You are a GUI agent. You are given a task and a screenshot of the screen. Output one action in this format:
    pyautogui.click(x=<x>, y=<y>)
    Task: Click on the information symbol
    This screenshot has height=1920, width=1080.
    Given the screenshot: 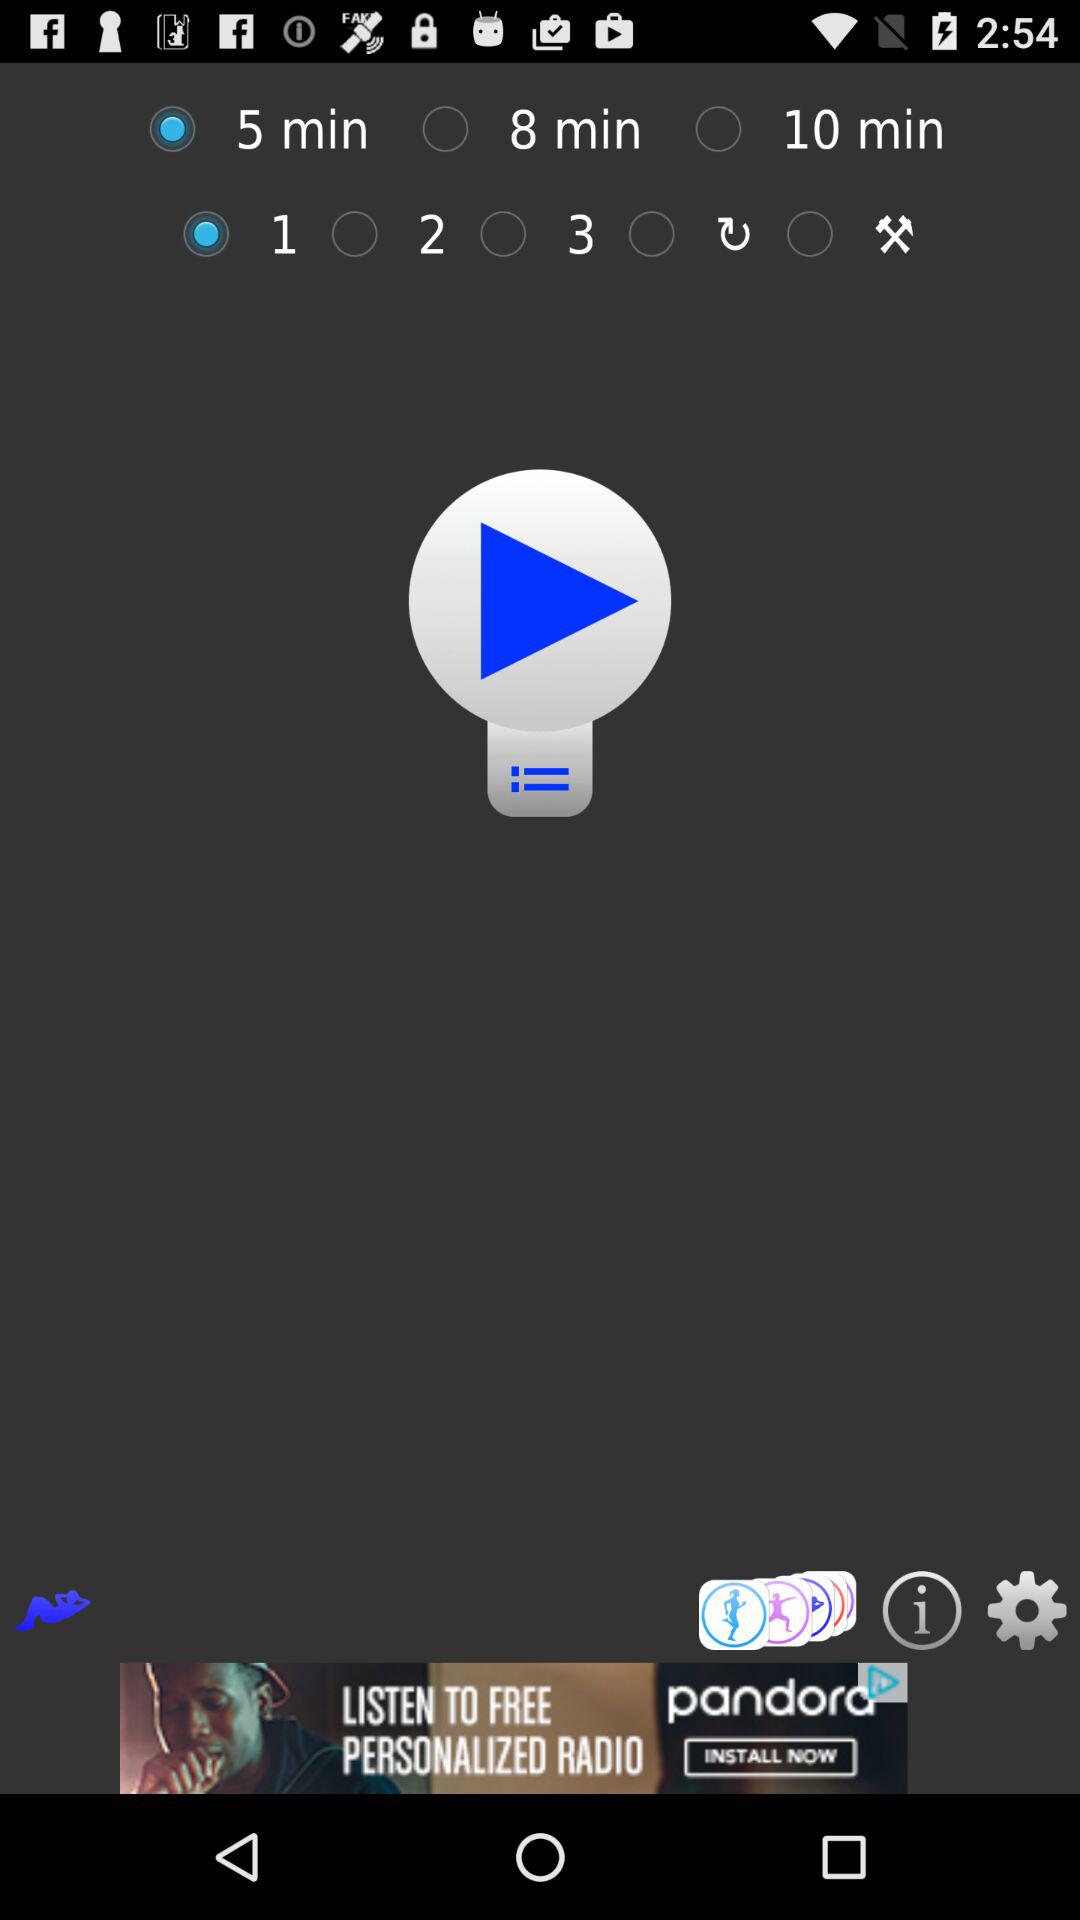 What is the action you would take?
    pyautogui.click(x=922, y=1610)
    